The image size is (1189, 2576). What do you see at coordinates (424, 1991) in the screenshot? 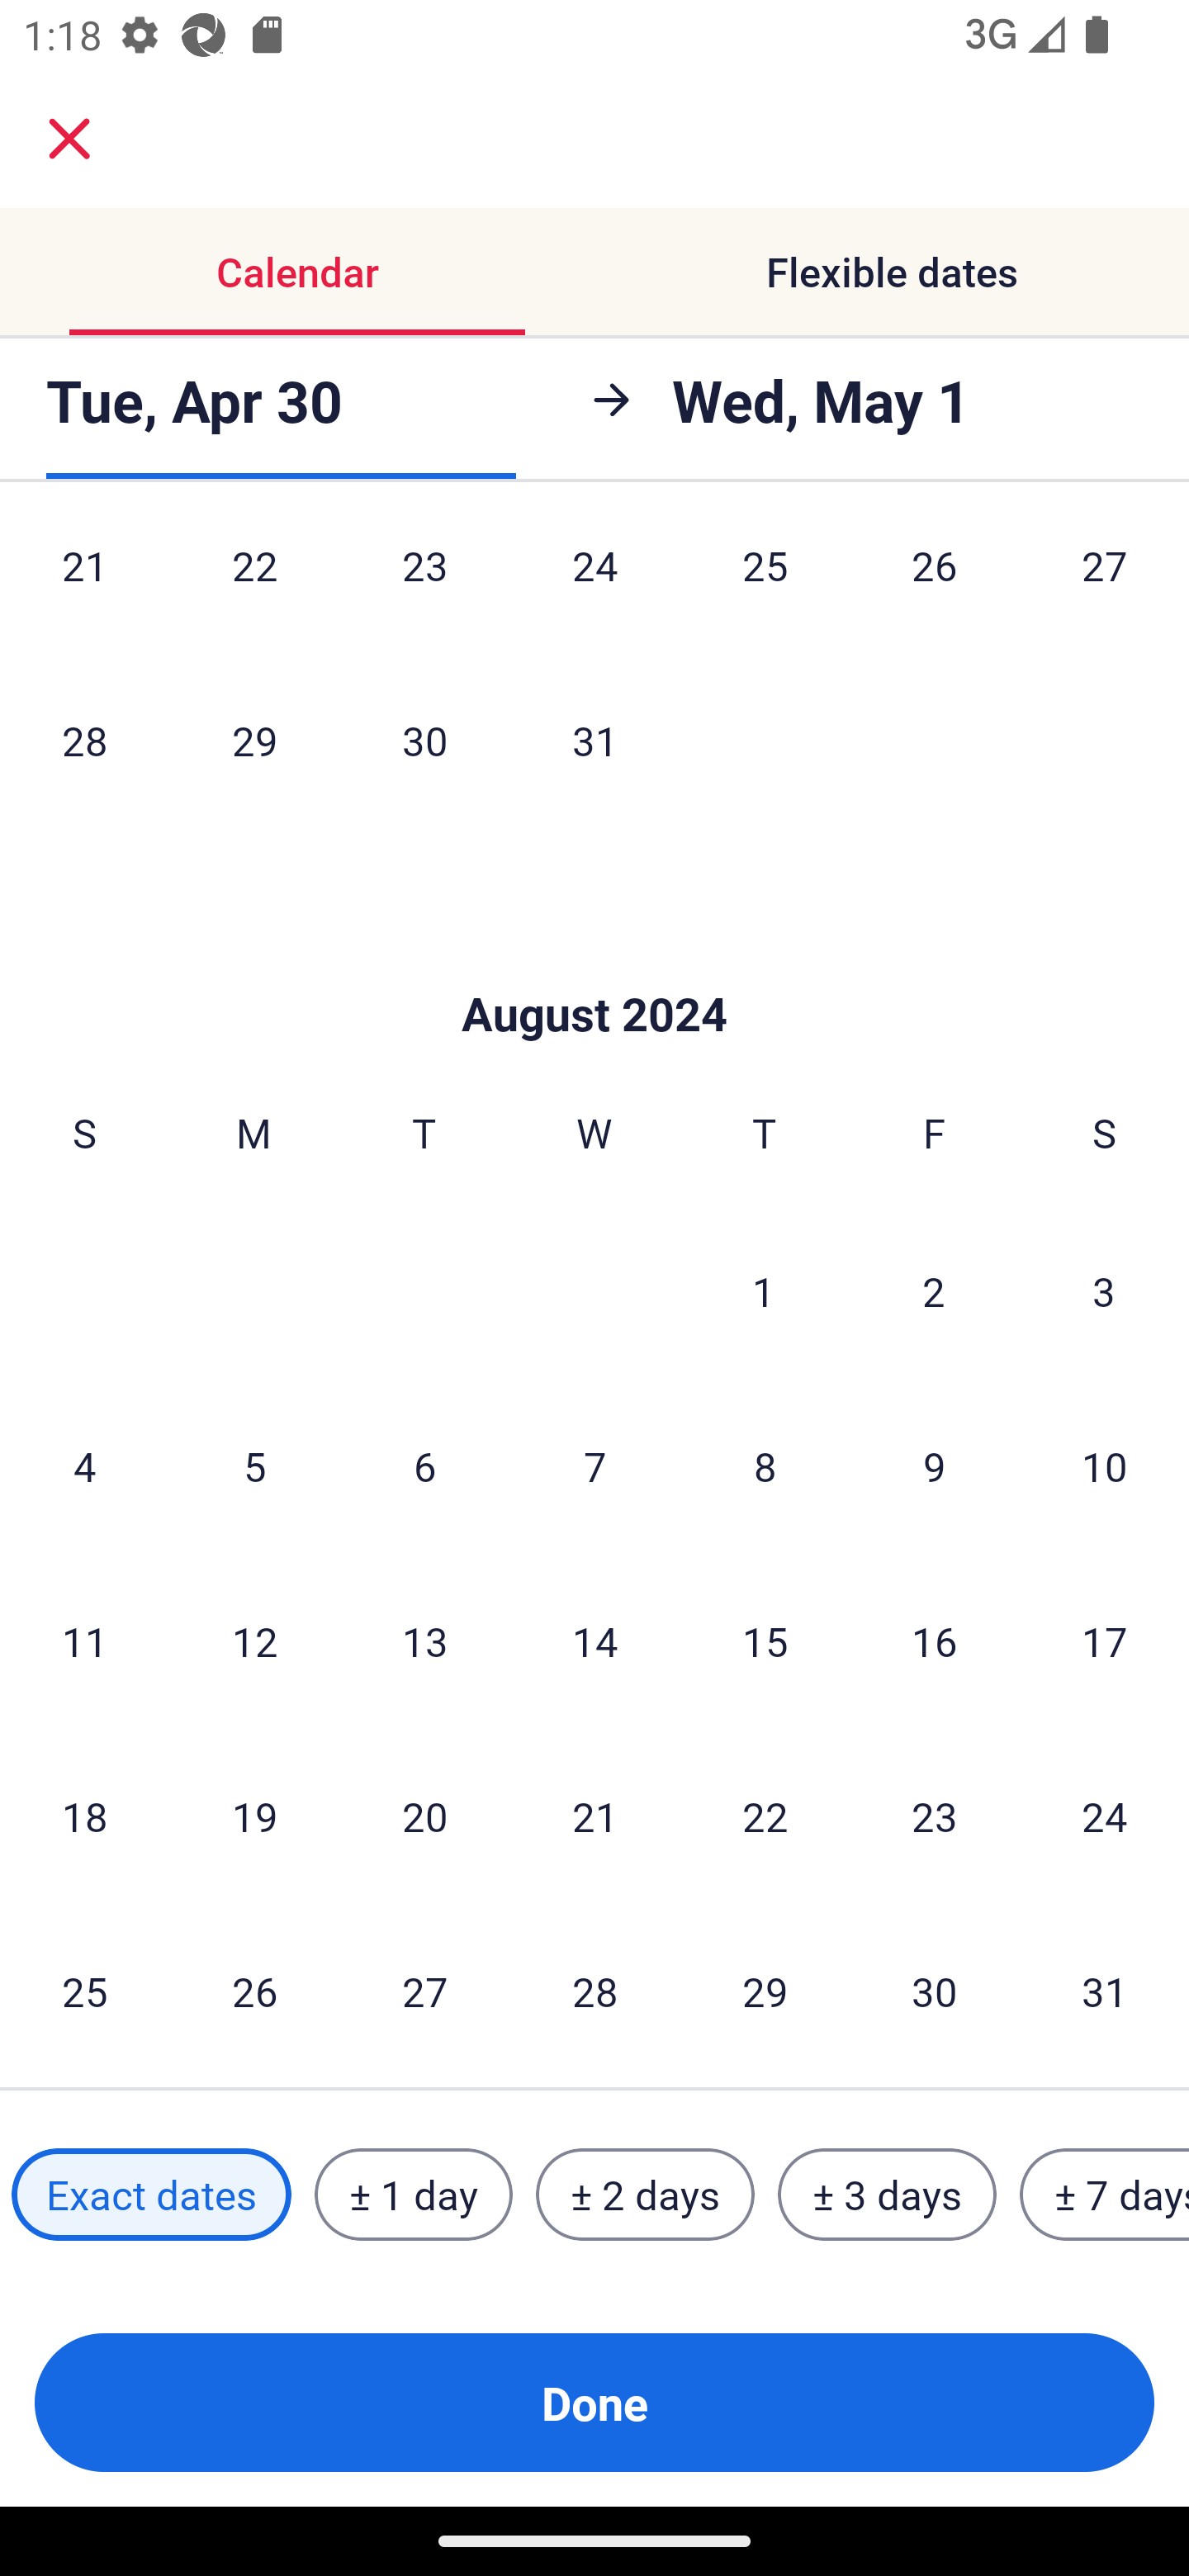
I see `27 Tuesday, August 27, 2024` at bounding box center [424, 1991].